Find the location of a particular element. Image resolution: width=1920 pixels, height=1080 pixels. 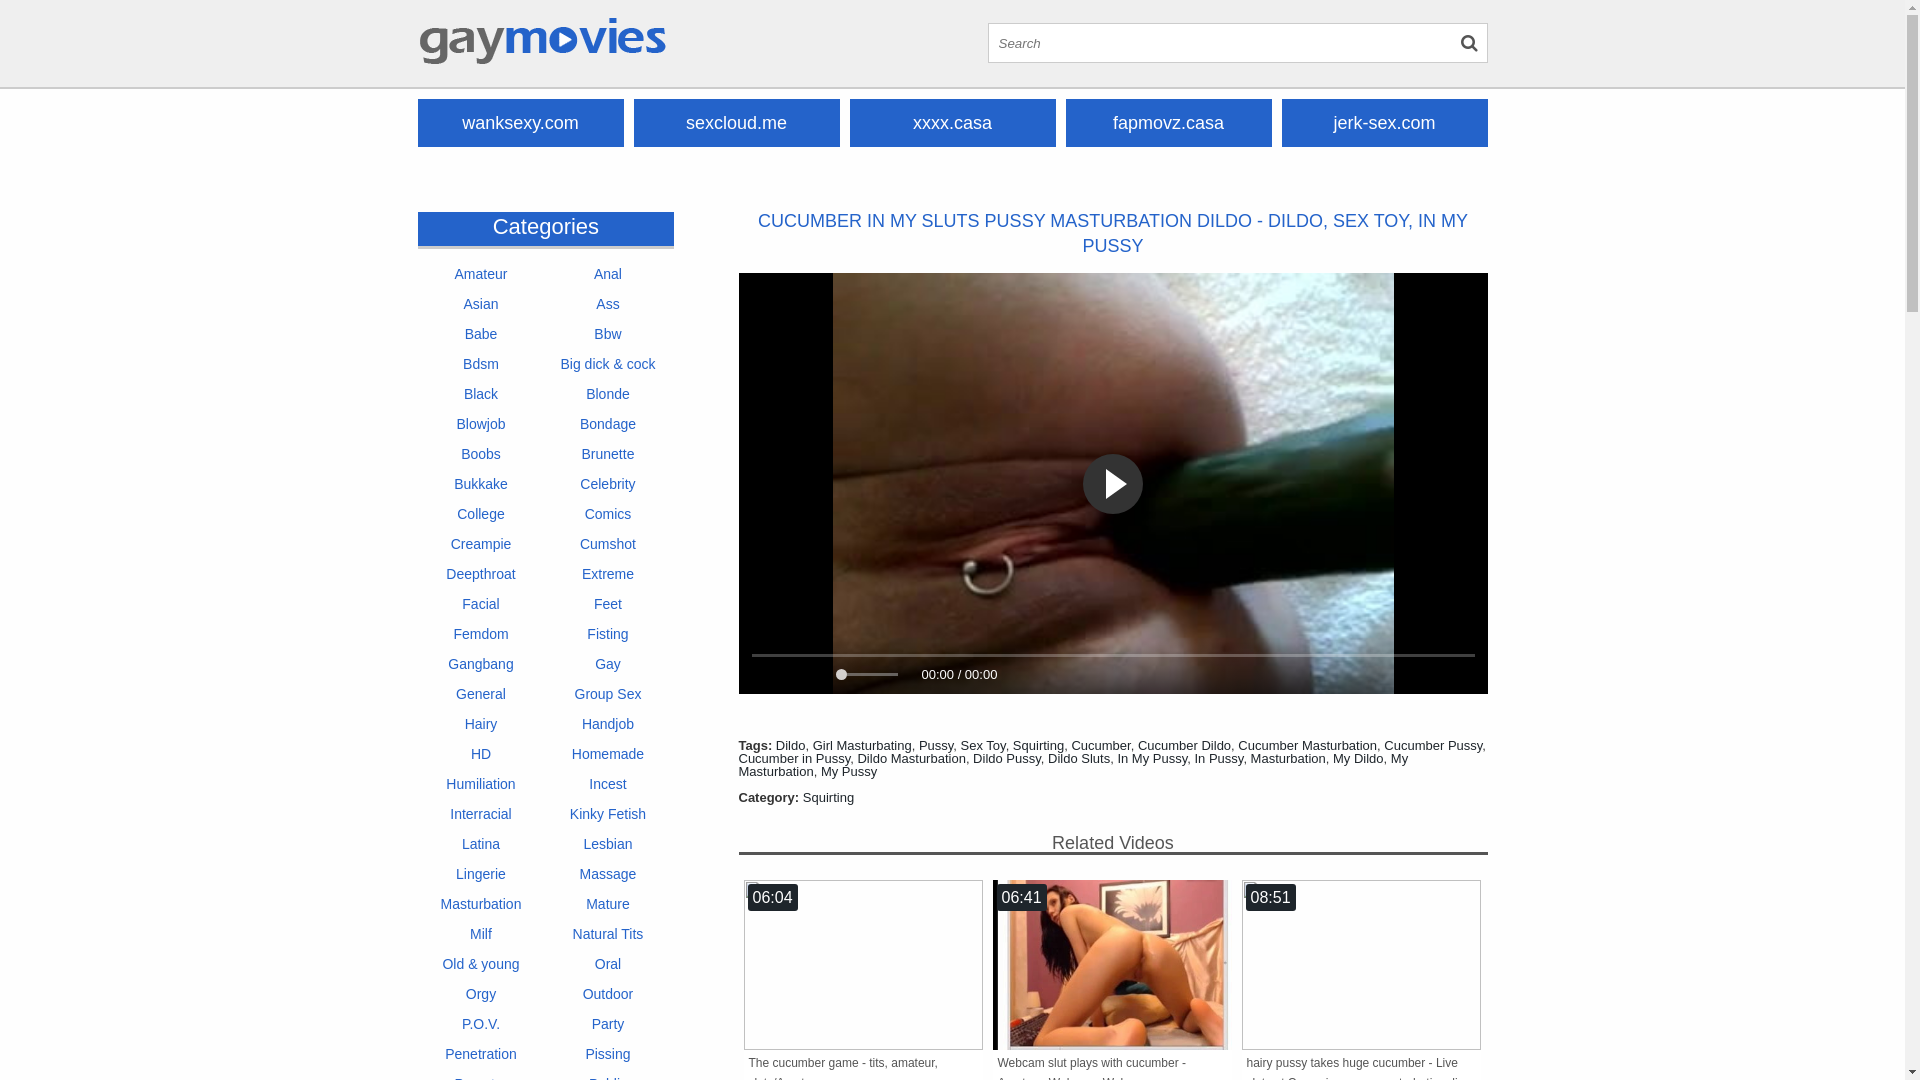

Cucumber Dildo is located at coordinates (1184, 746).